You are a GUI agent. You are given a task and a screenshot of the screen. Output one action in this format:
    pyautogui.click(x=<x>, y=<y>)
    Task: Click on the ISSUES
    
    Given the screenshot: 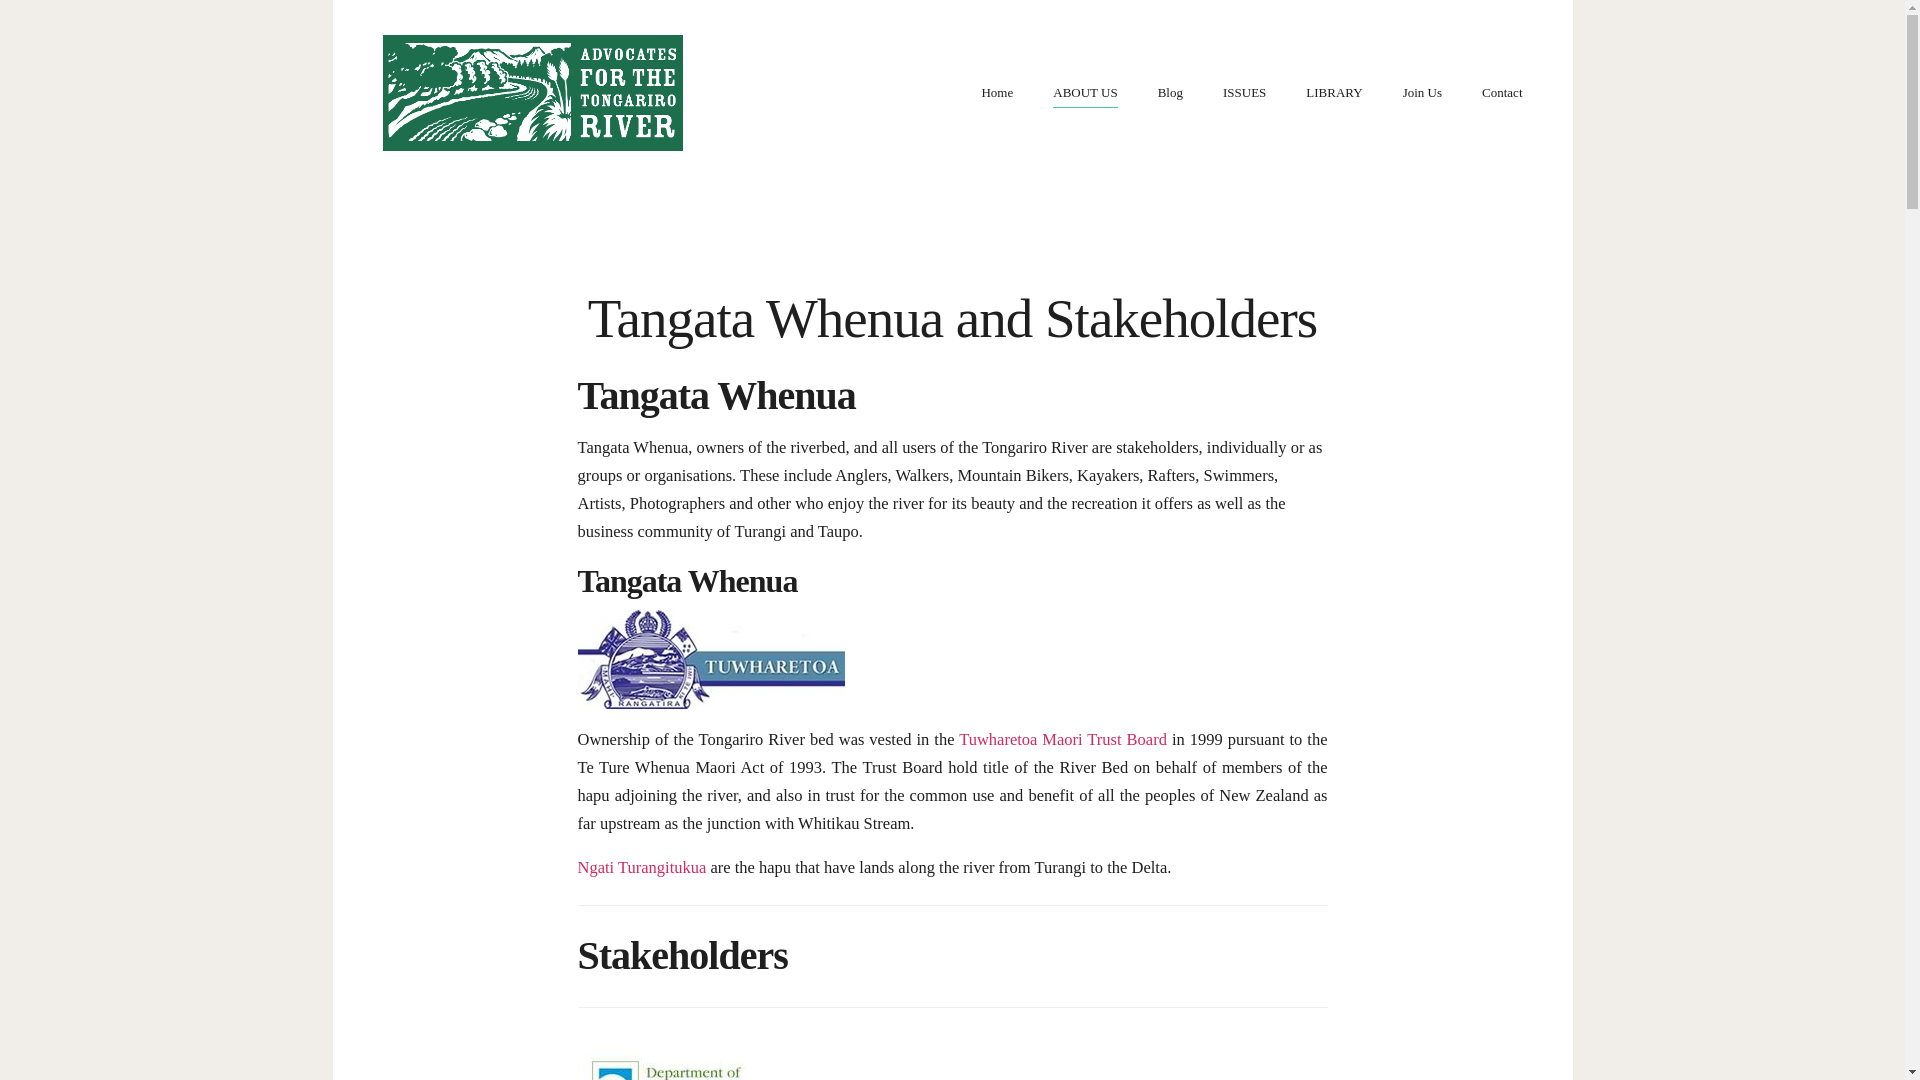 What is the action you would take?
    pyautogui.click(x=1244, y=92)
    